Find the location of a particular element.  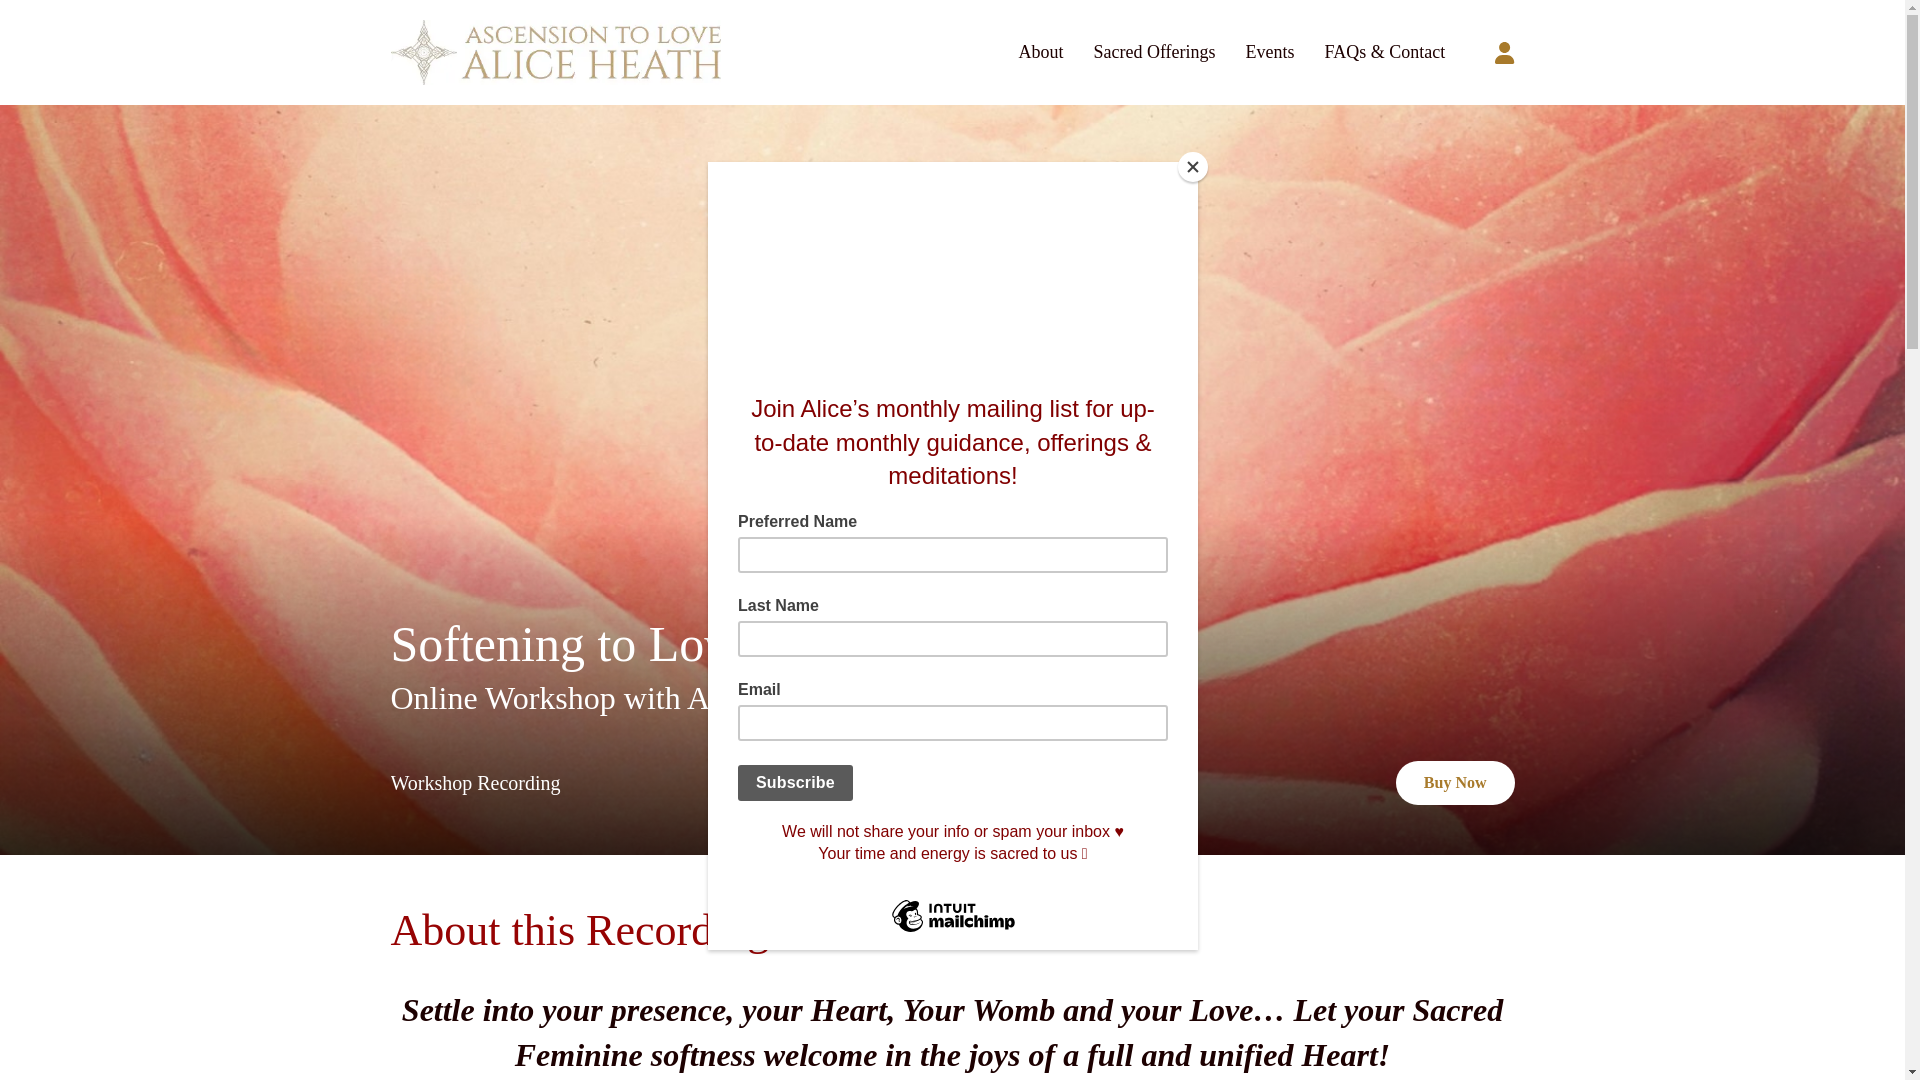

Buy Now is located at coordinates (1454, 782).